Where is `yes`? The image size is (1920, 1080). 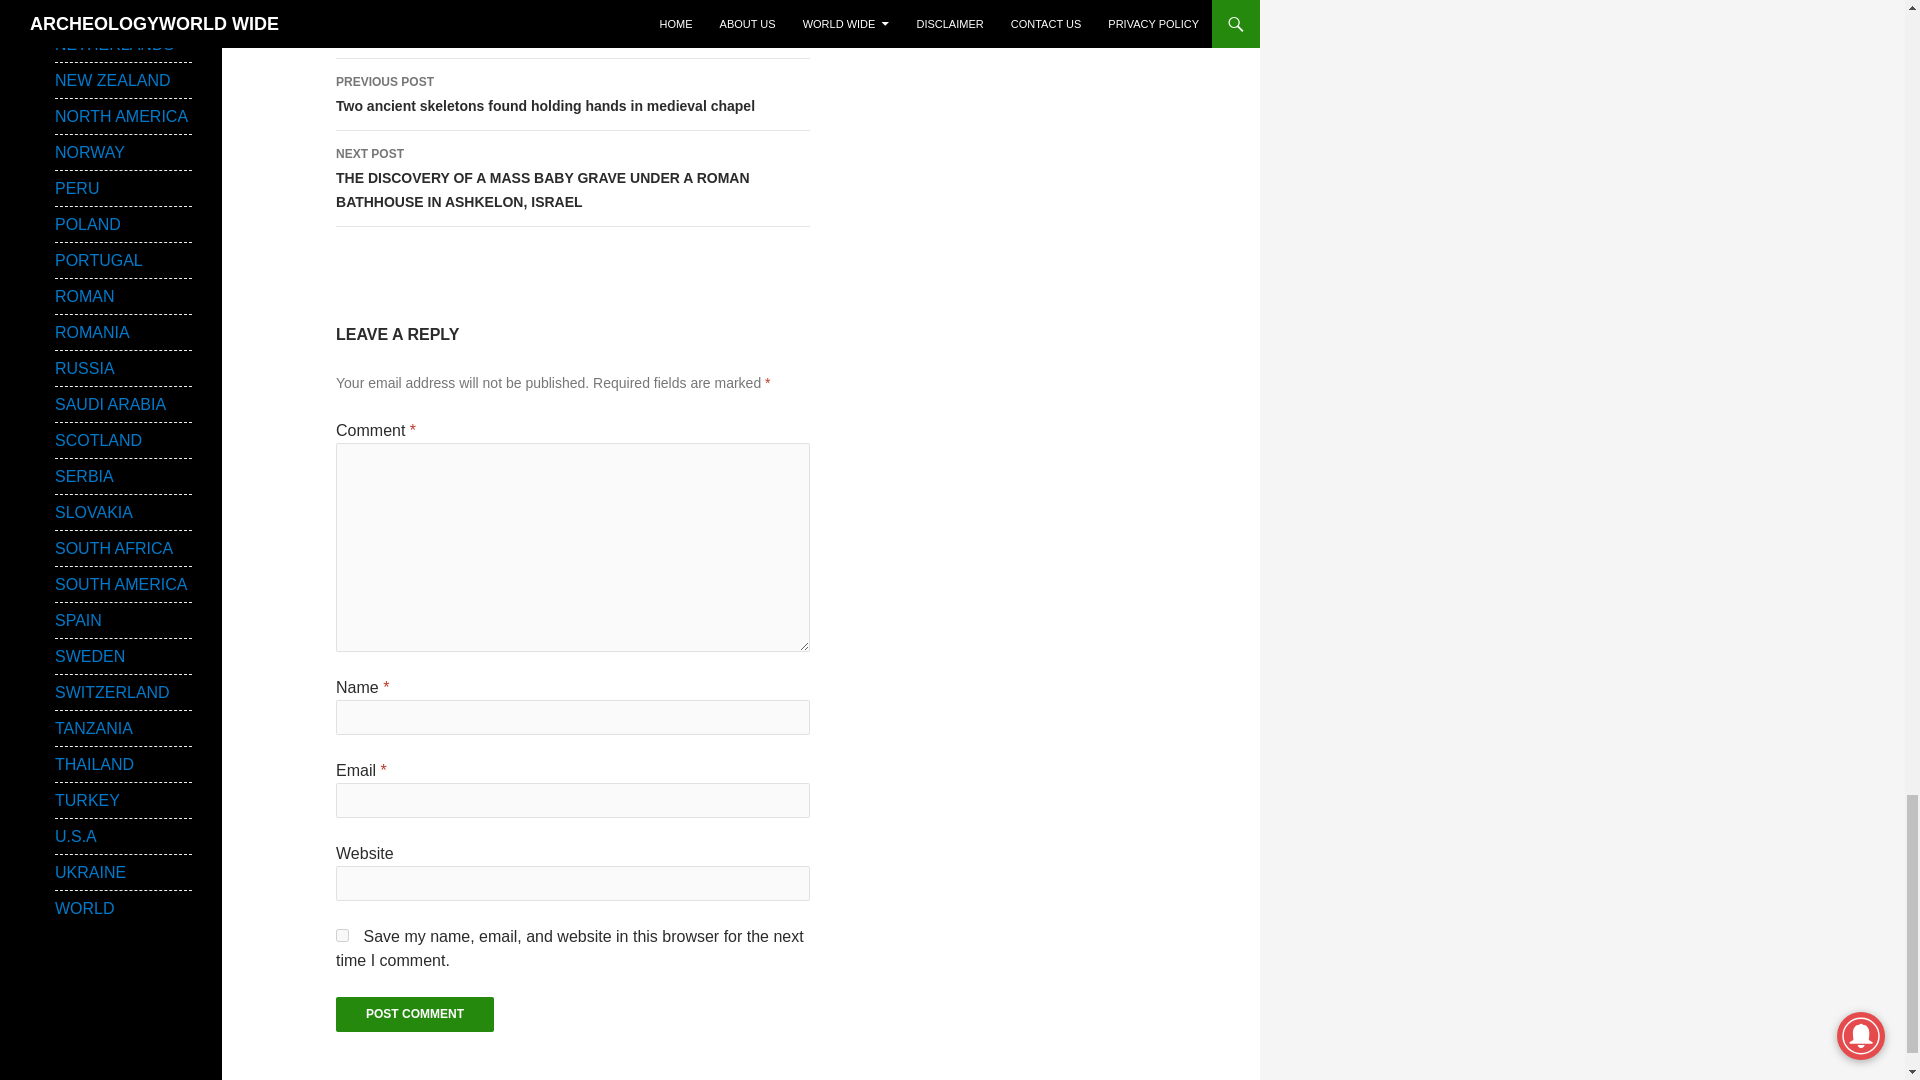
yes is located at coordinates (342, 934).